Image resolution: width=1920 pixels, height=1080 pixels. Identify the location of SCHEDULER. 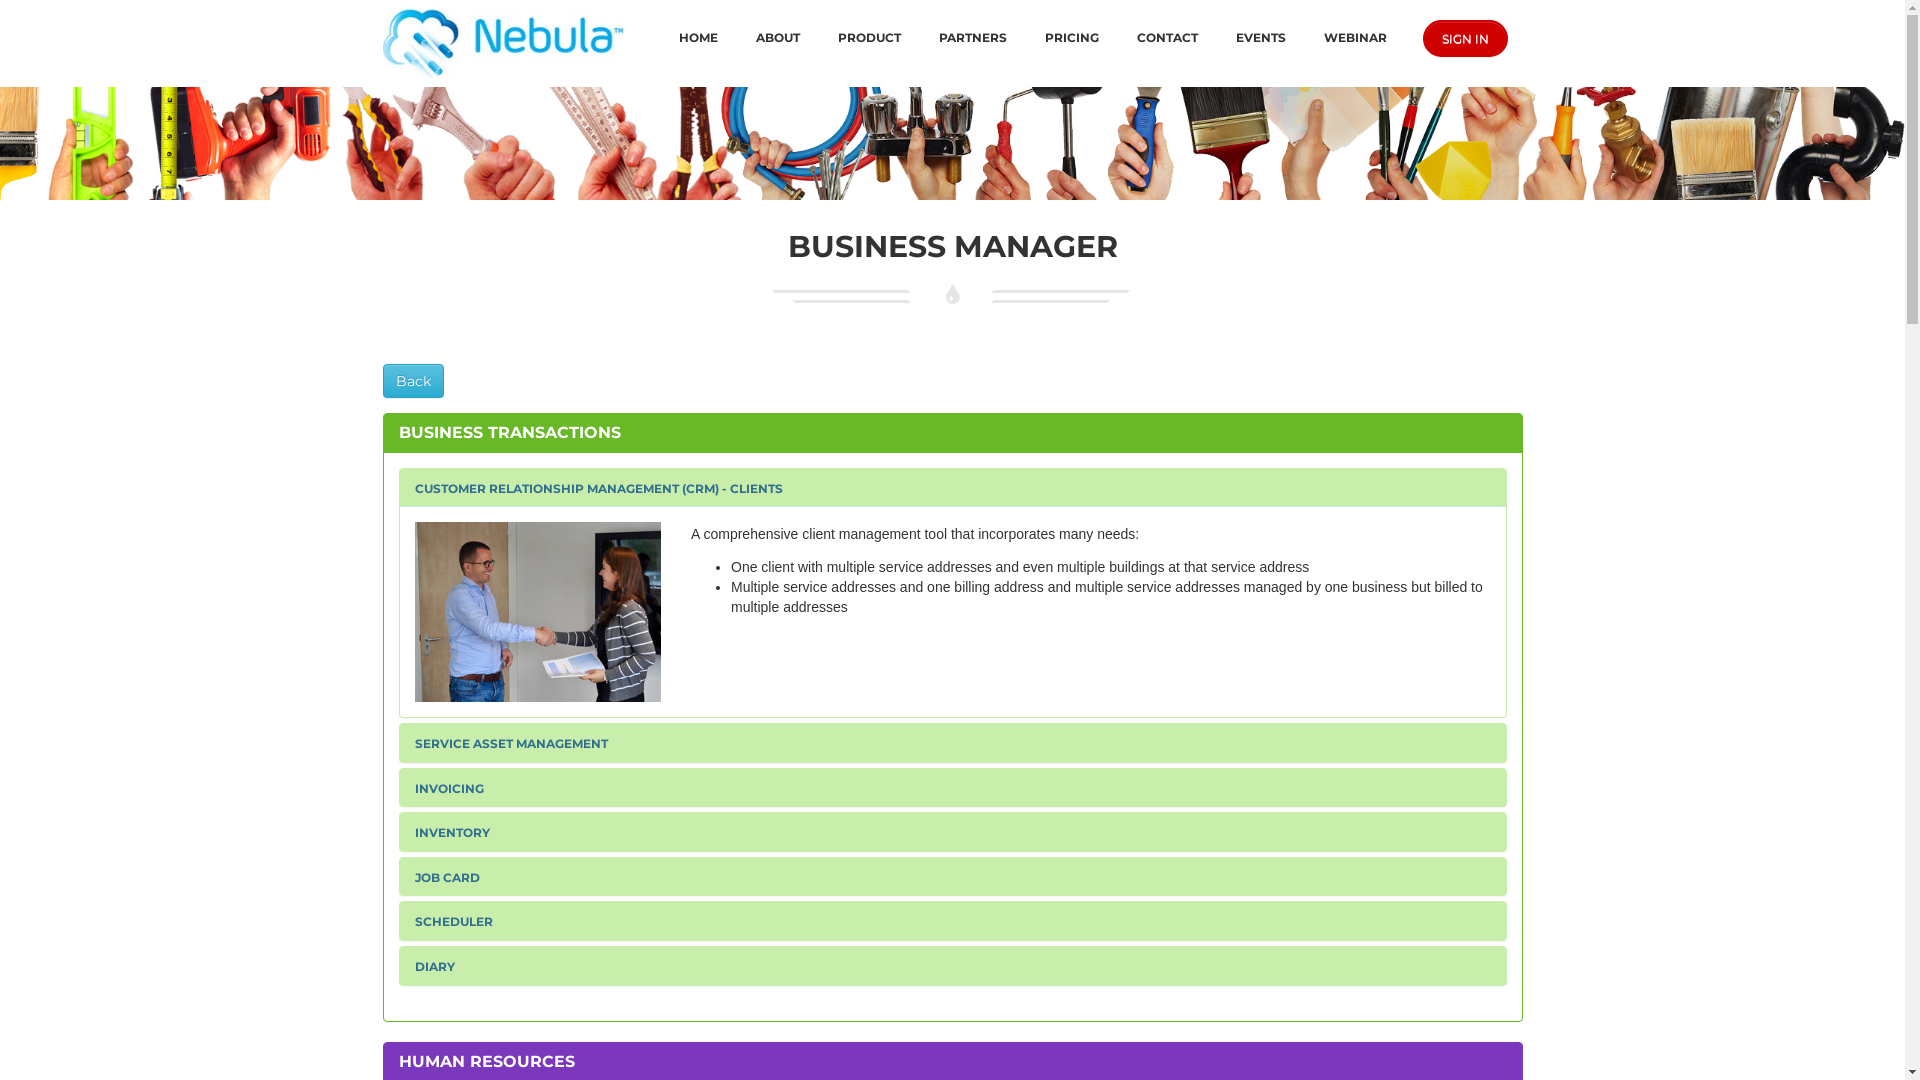
(452, 922).